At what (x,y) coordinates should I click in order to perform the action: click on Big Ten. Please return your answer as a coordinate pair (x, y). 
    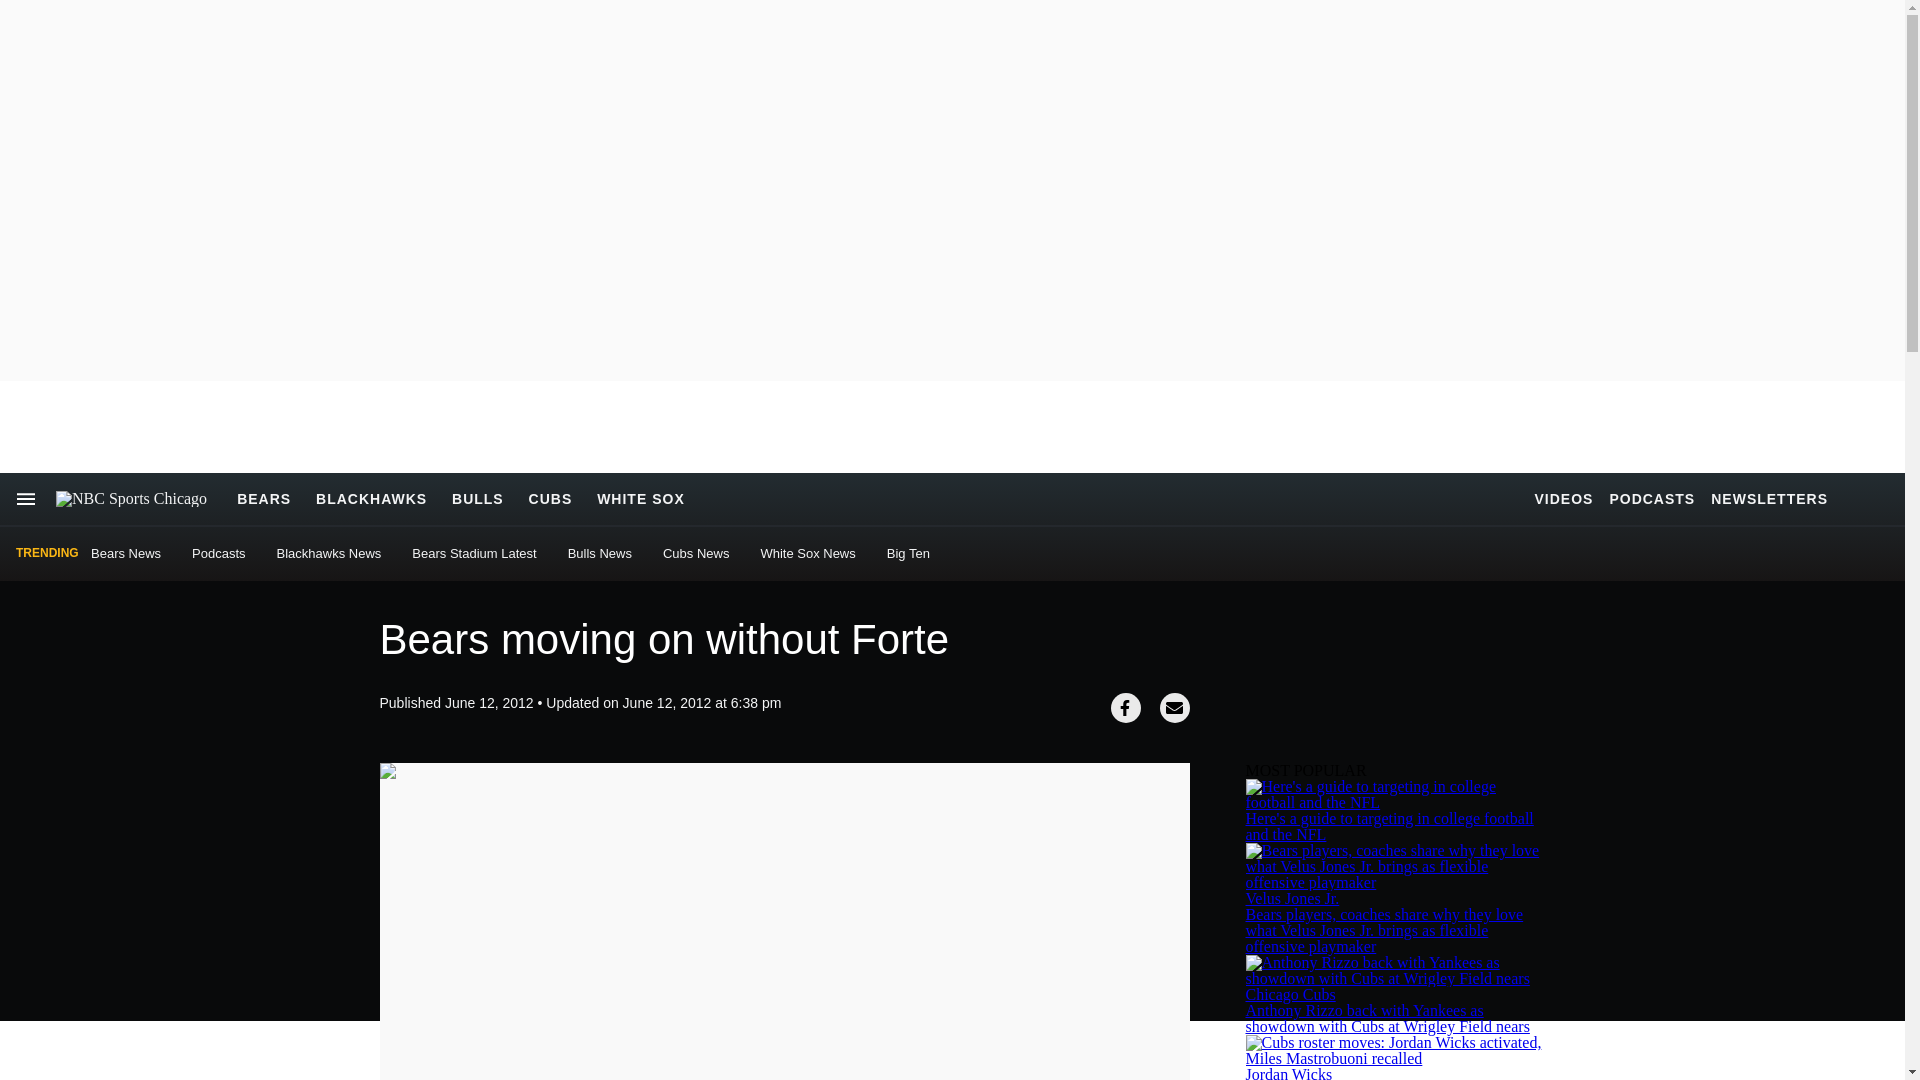
    Looking at the image, I should click on (908, 553).